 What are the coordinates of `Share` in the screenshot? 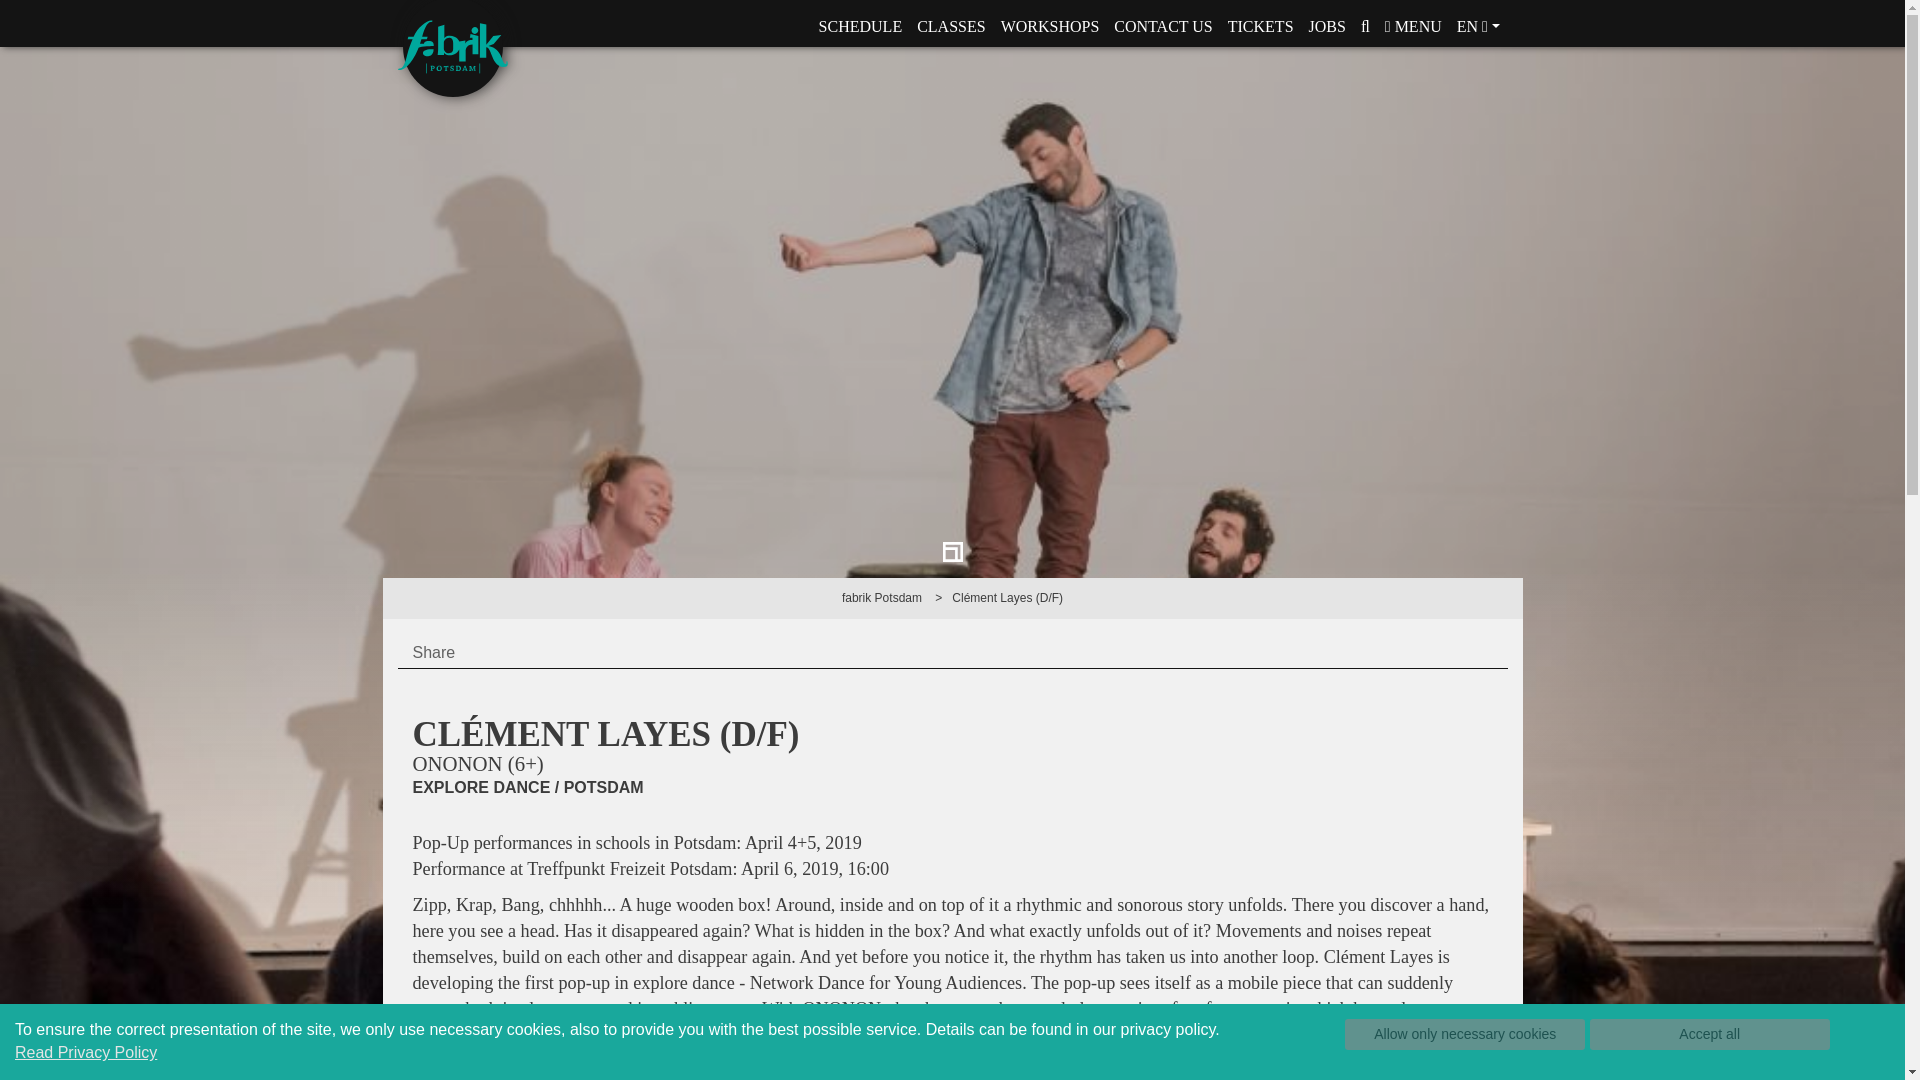 It's located at (434, 652).